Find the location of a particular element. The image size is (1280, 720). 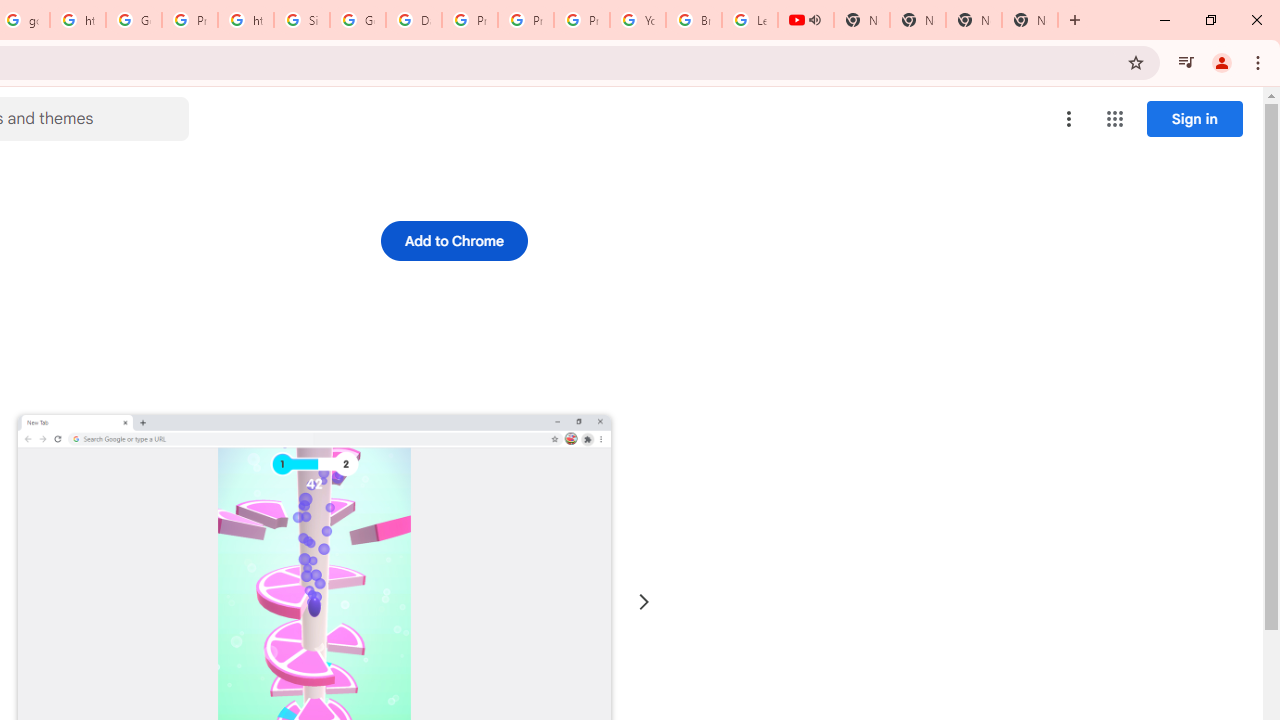

Next slide is located at coordinates (644, 602).